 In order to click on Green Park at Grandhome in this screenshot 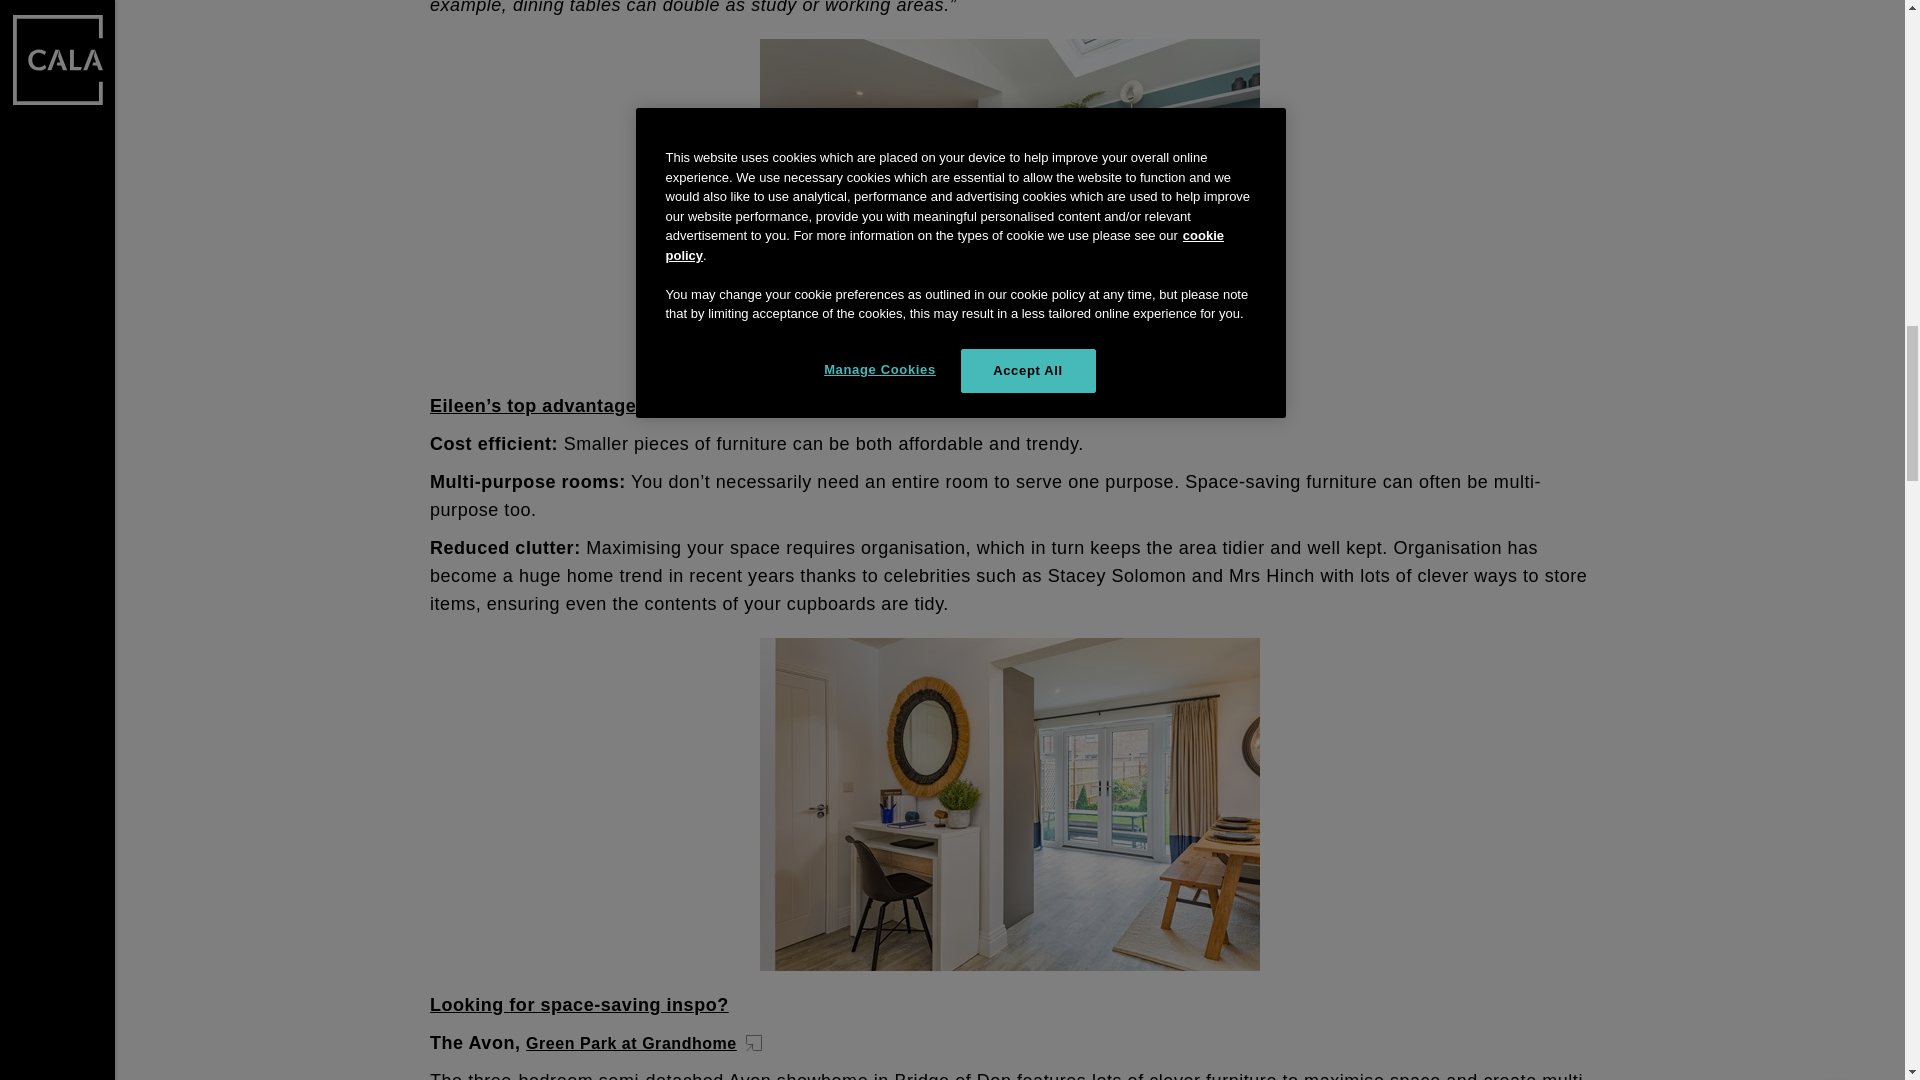, I will do `click(646, 1043)`.